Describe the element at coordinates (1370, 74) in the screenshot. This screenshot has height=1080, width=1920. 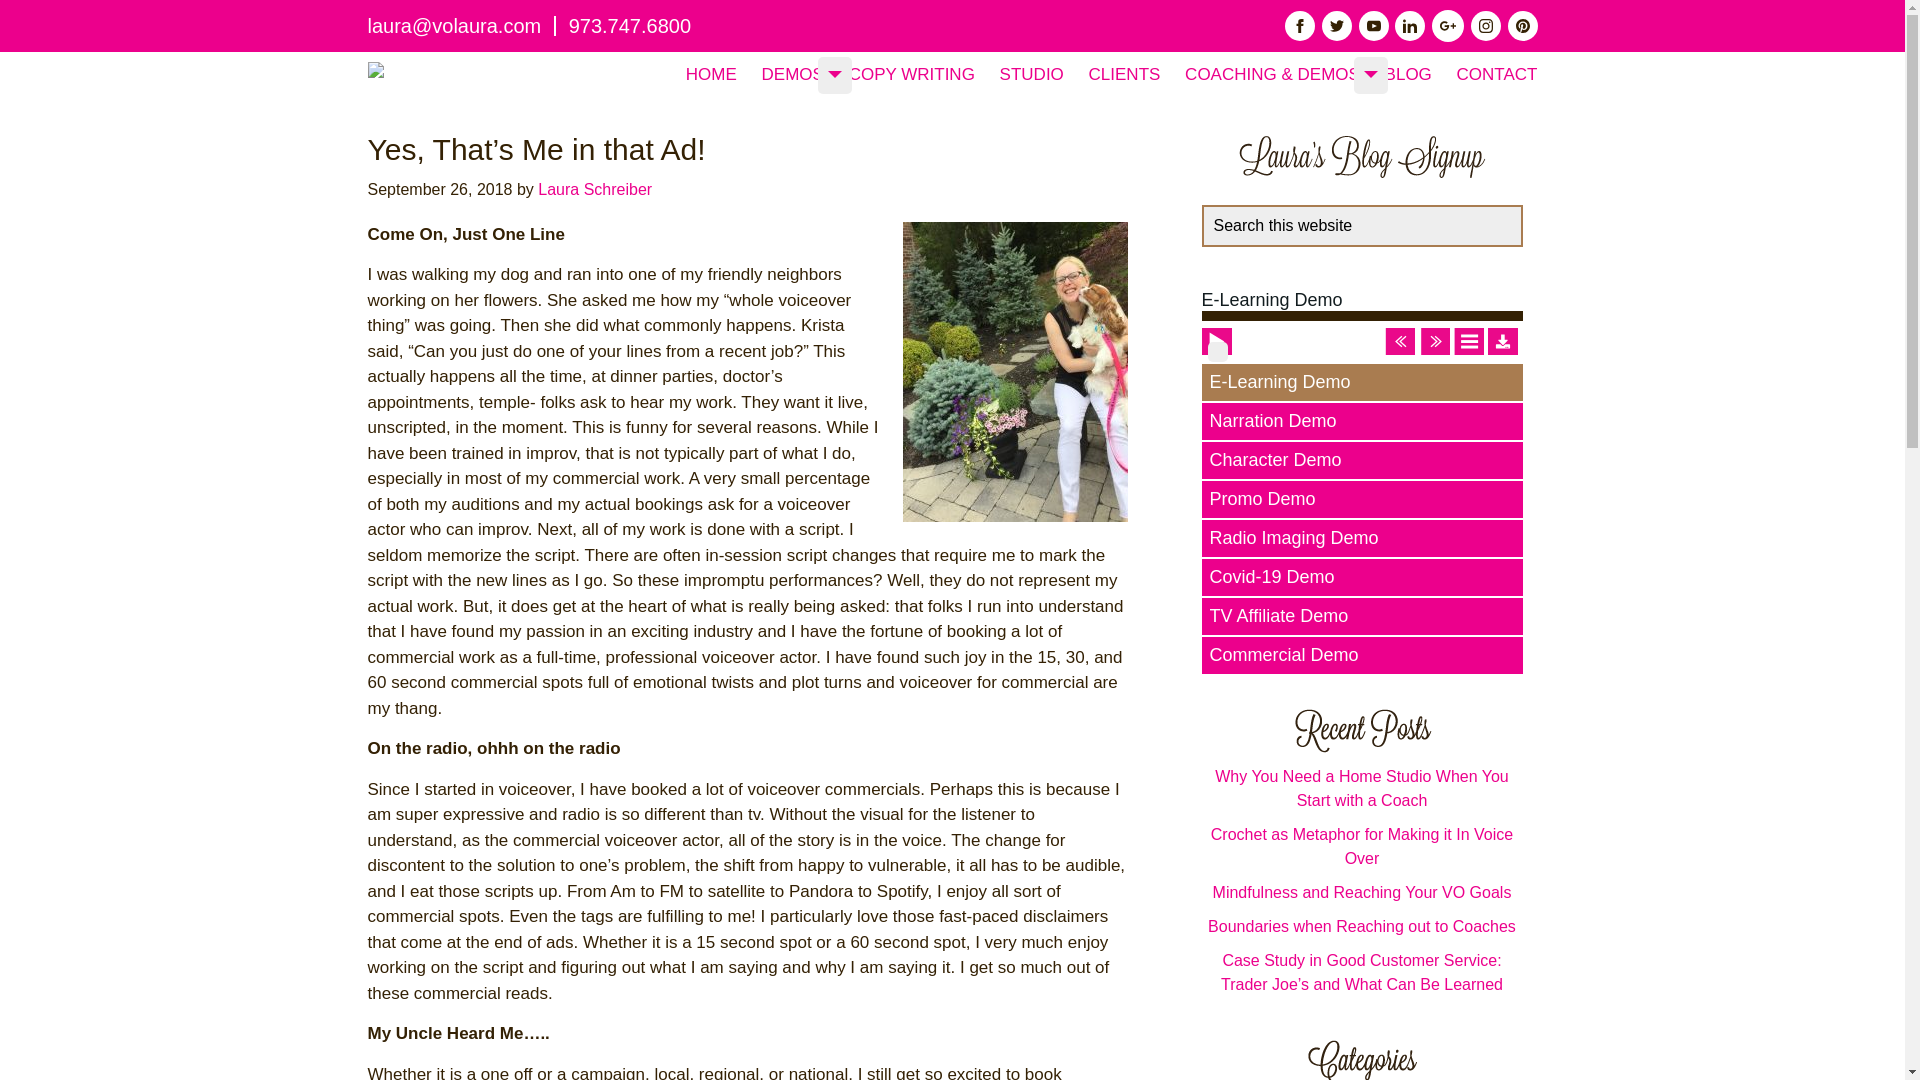
I see `Submenu` at that location.